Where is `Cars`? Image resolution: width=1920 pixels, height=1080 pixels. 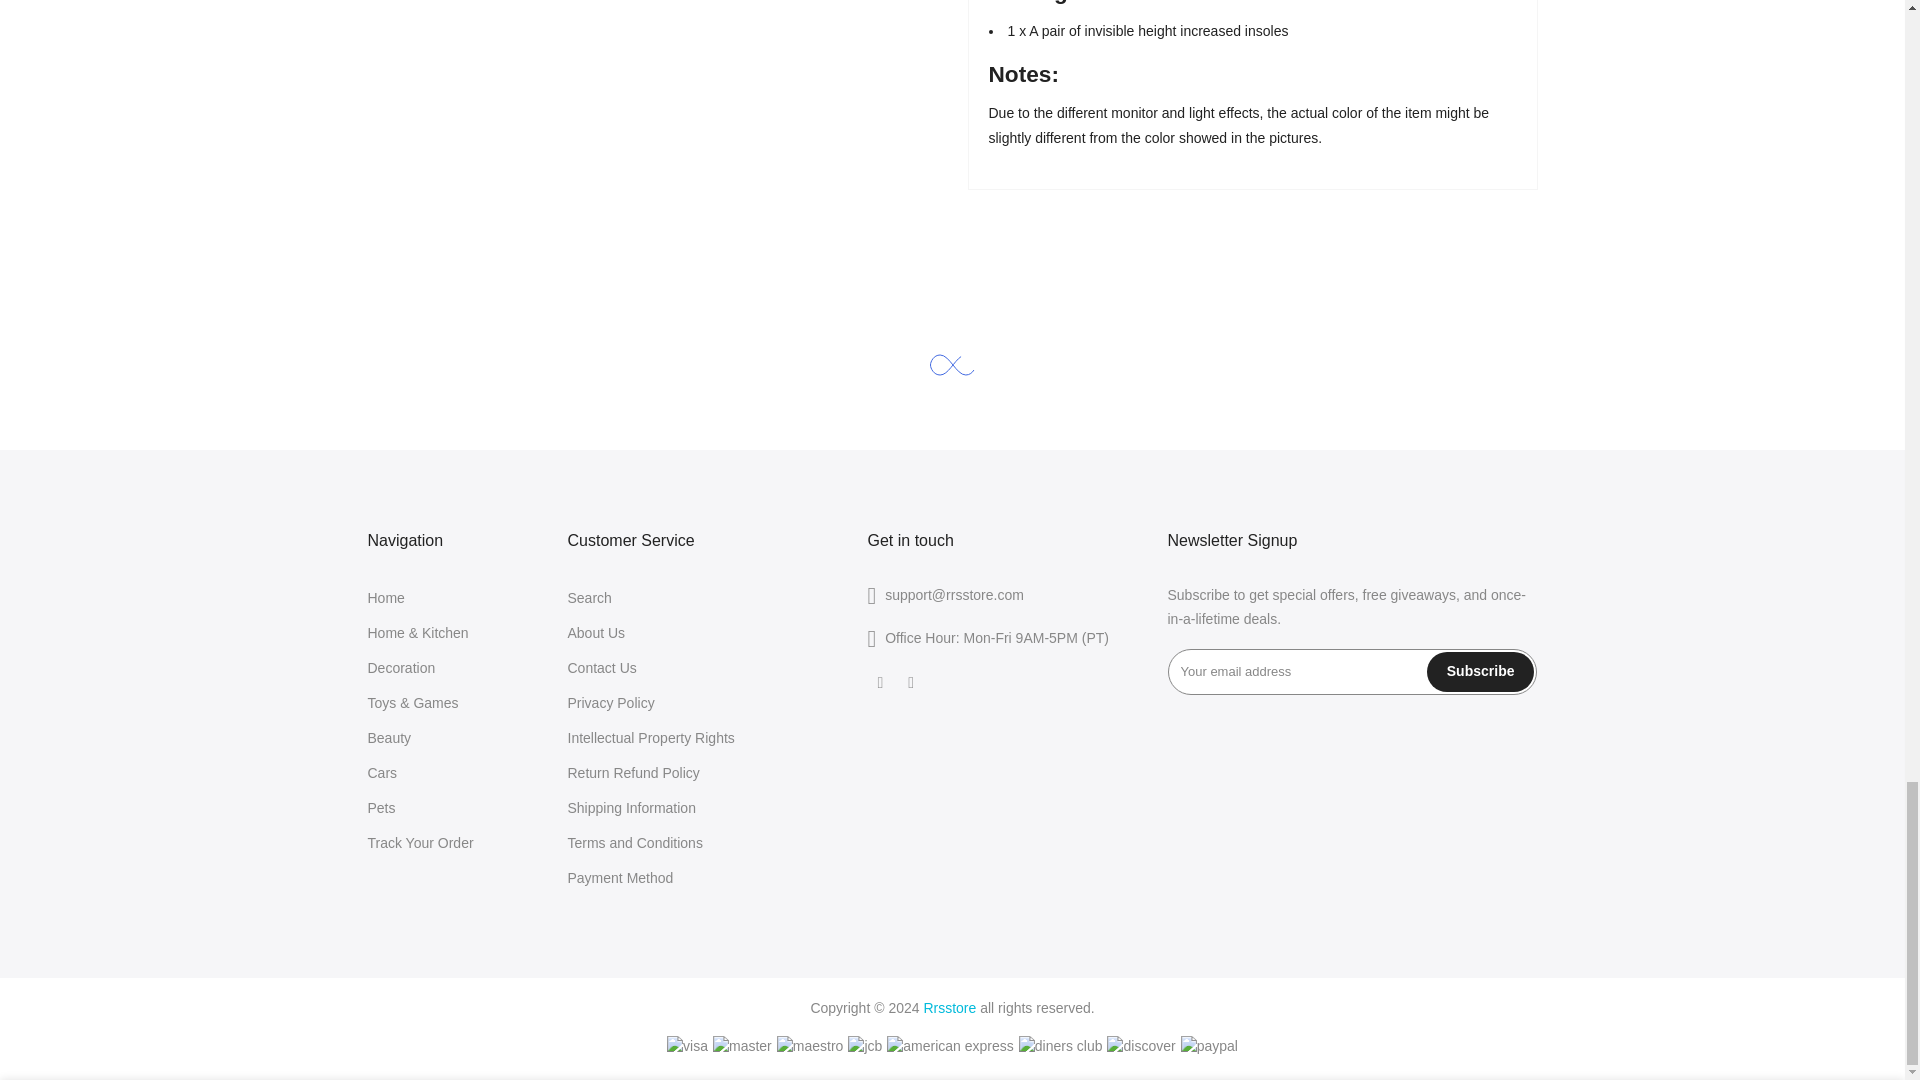
Cars is located at coordinates (382, 772).